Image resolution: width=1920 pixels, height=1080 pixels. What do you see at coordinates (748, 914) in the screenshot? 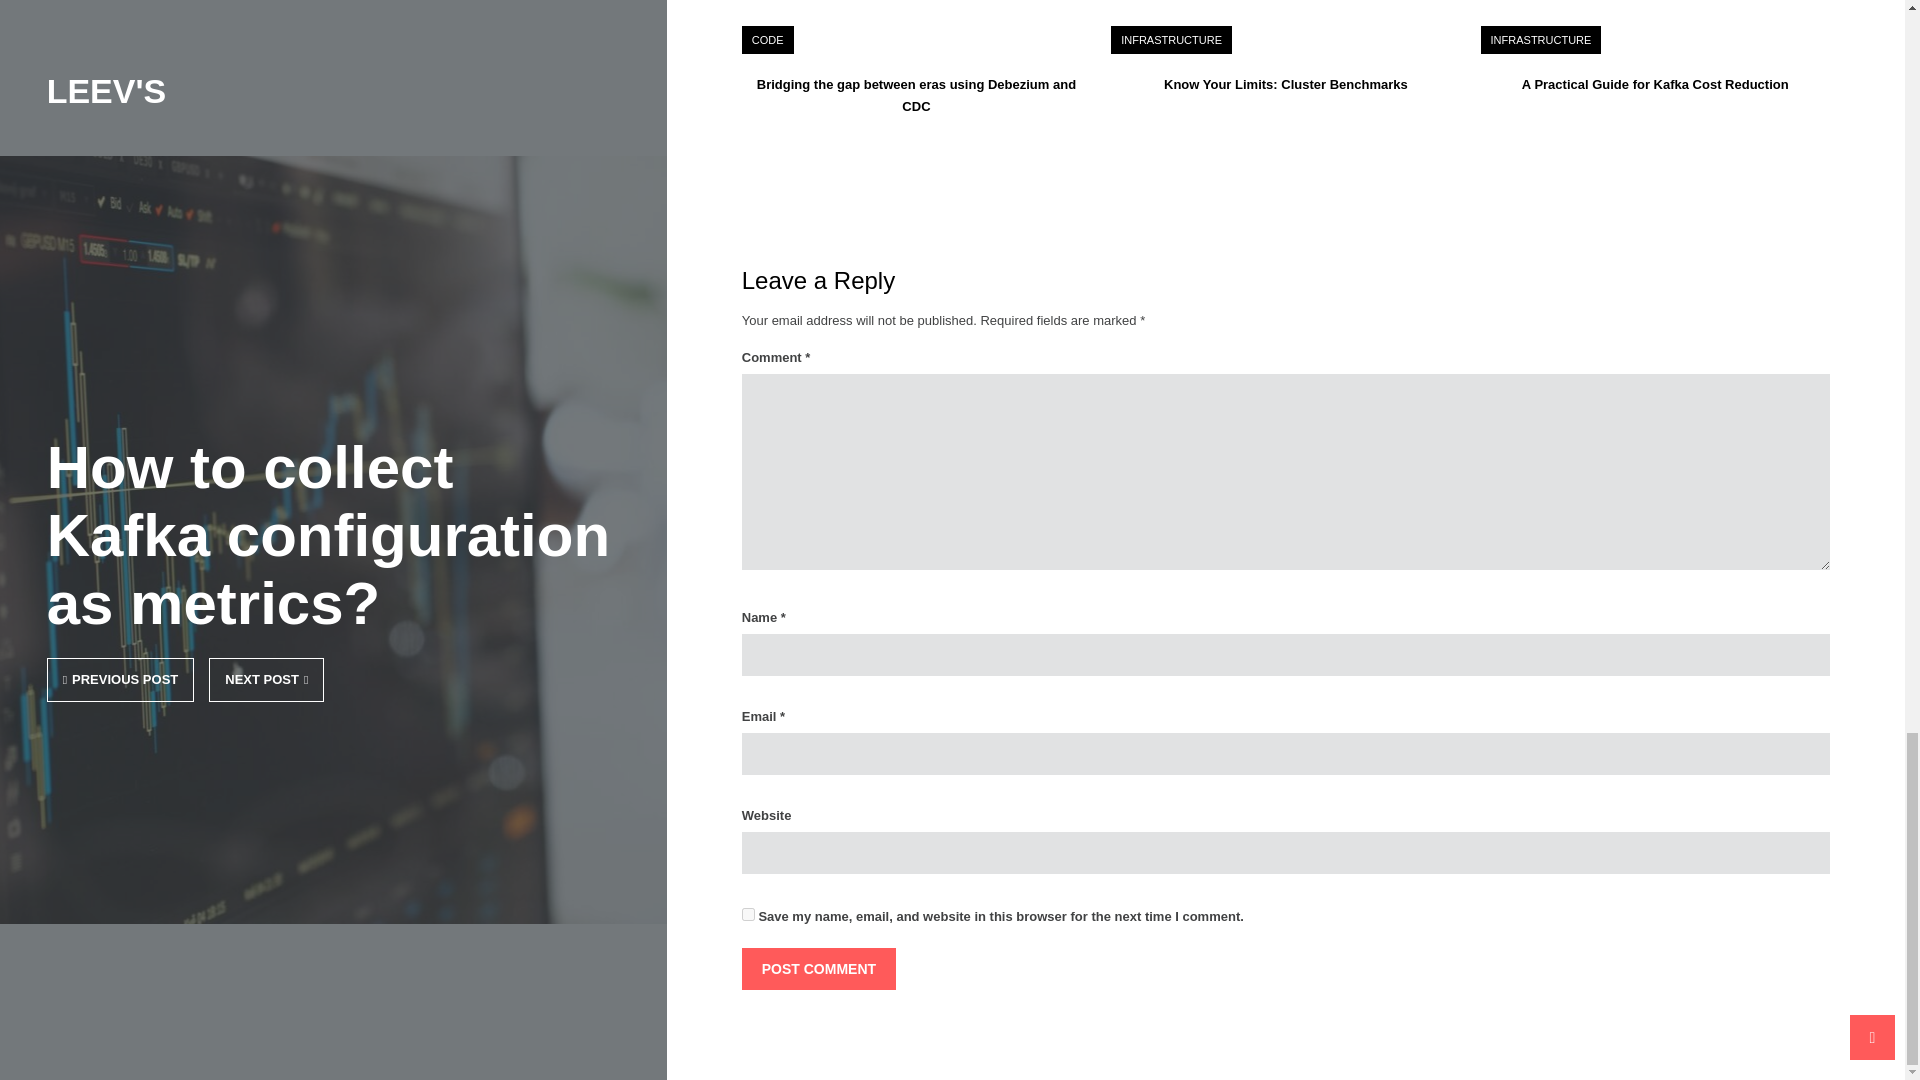
I see `yes` at bounding box center [748, 914].